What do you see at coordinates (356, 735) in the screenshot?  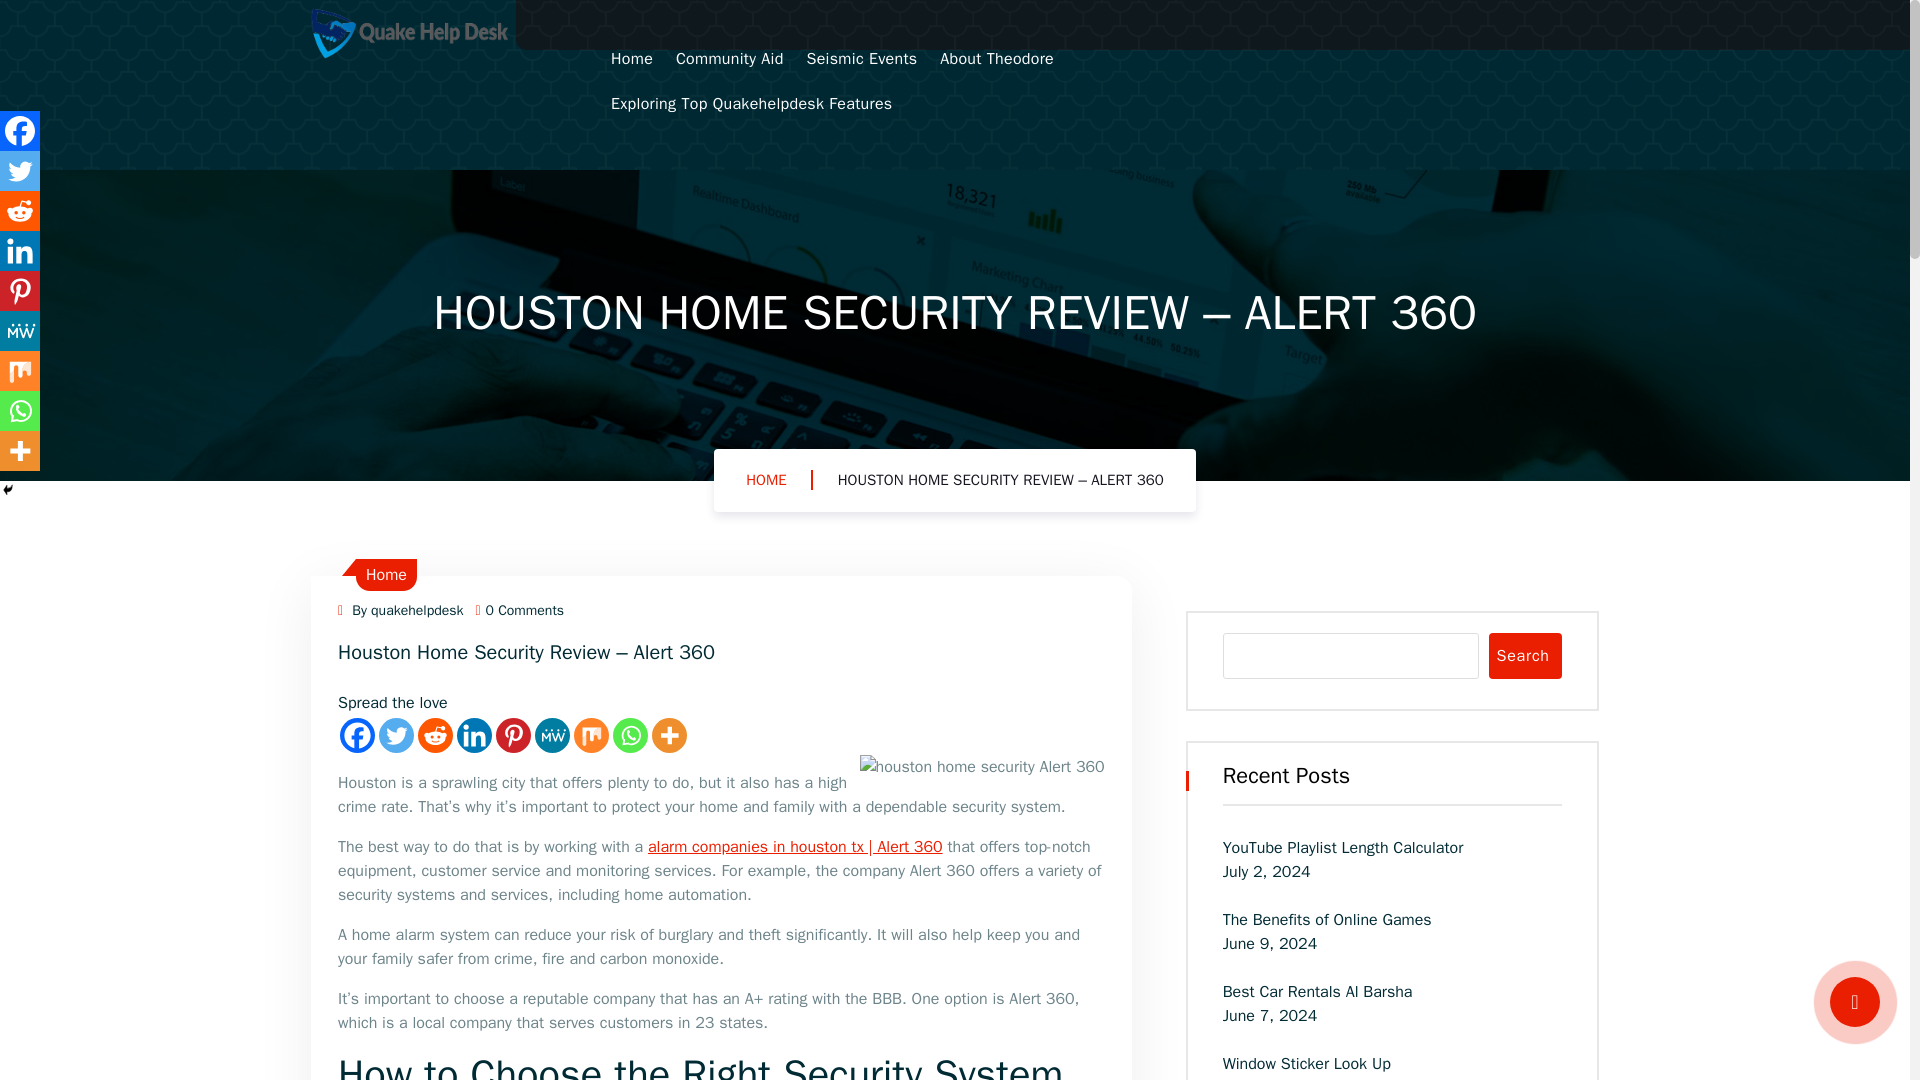 I see `Facebook` at bounding box center [356, 735].